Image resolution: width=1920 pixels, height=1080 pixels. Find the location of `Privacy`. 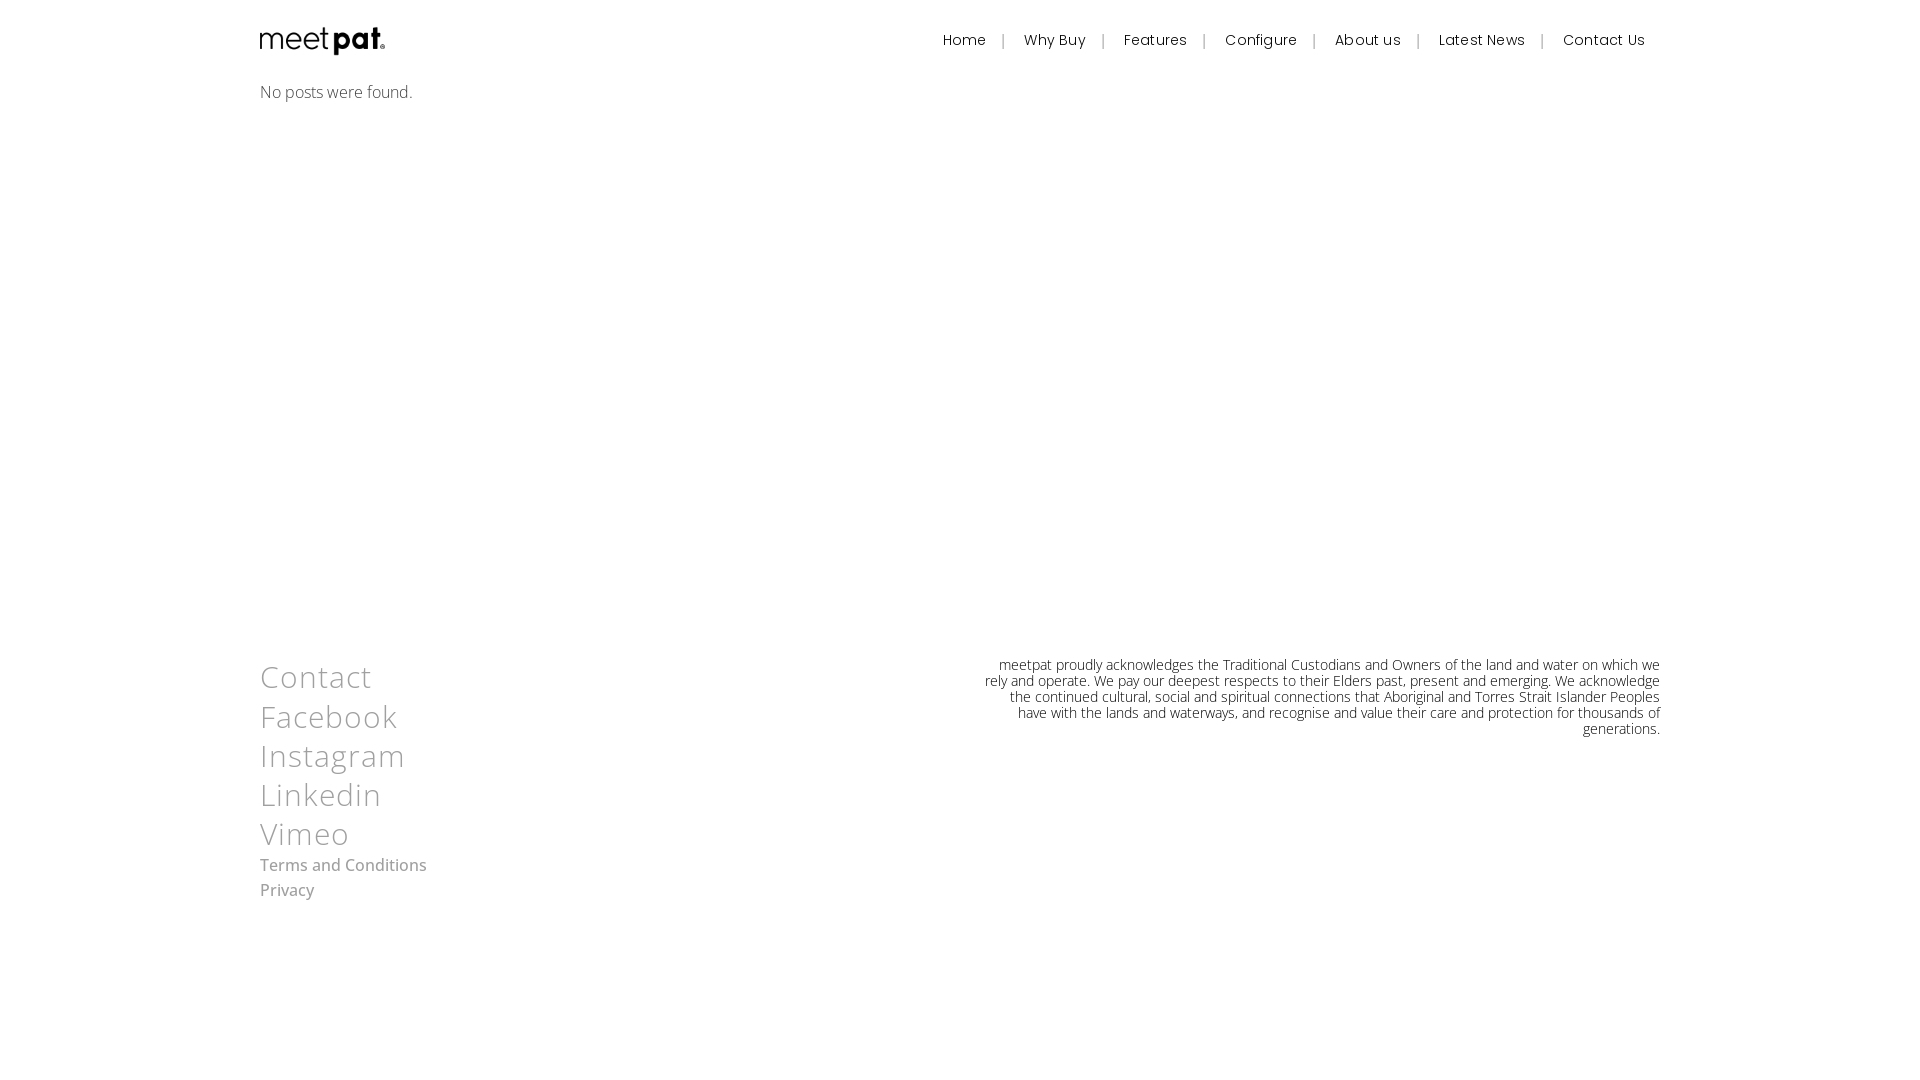

Privacy is located at coordinates (287, 890).